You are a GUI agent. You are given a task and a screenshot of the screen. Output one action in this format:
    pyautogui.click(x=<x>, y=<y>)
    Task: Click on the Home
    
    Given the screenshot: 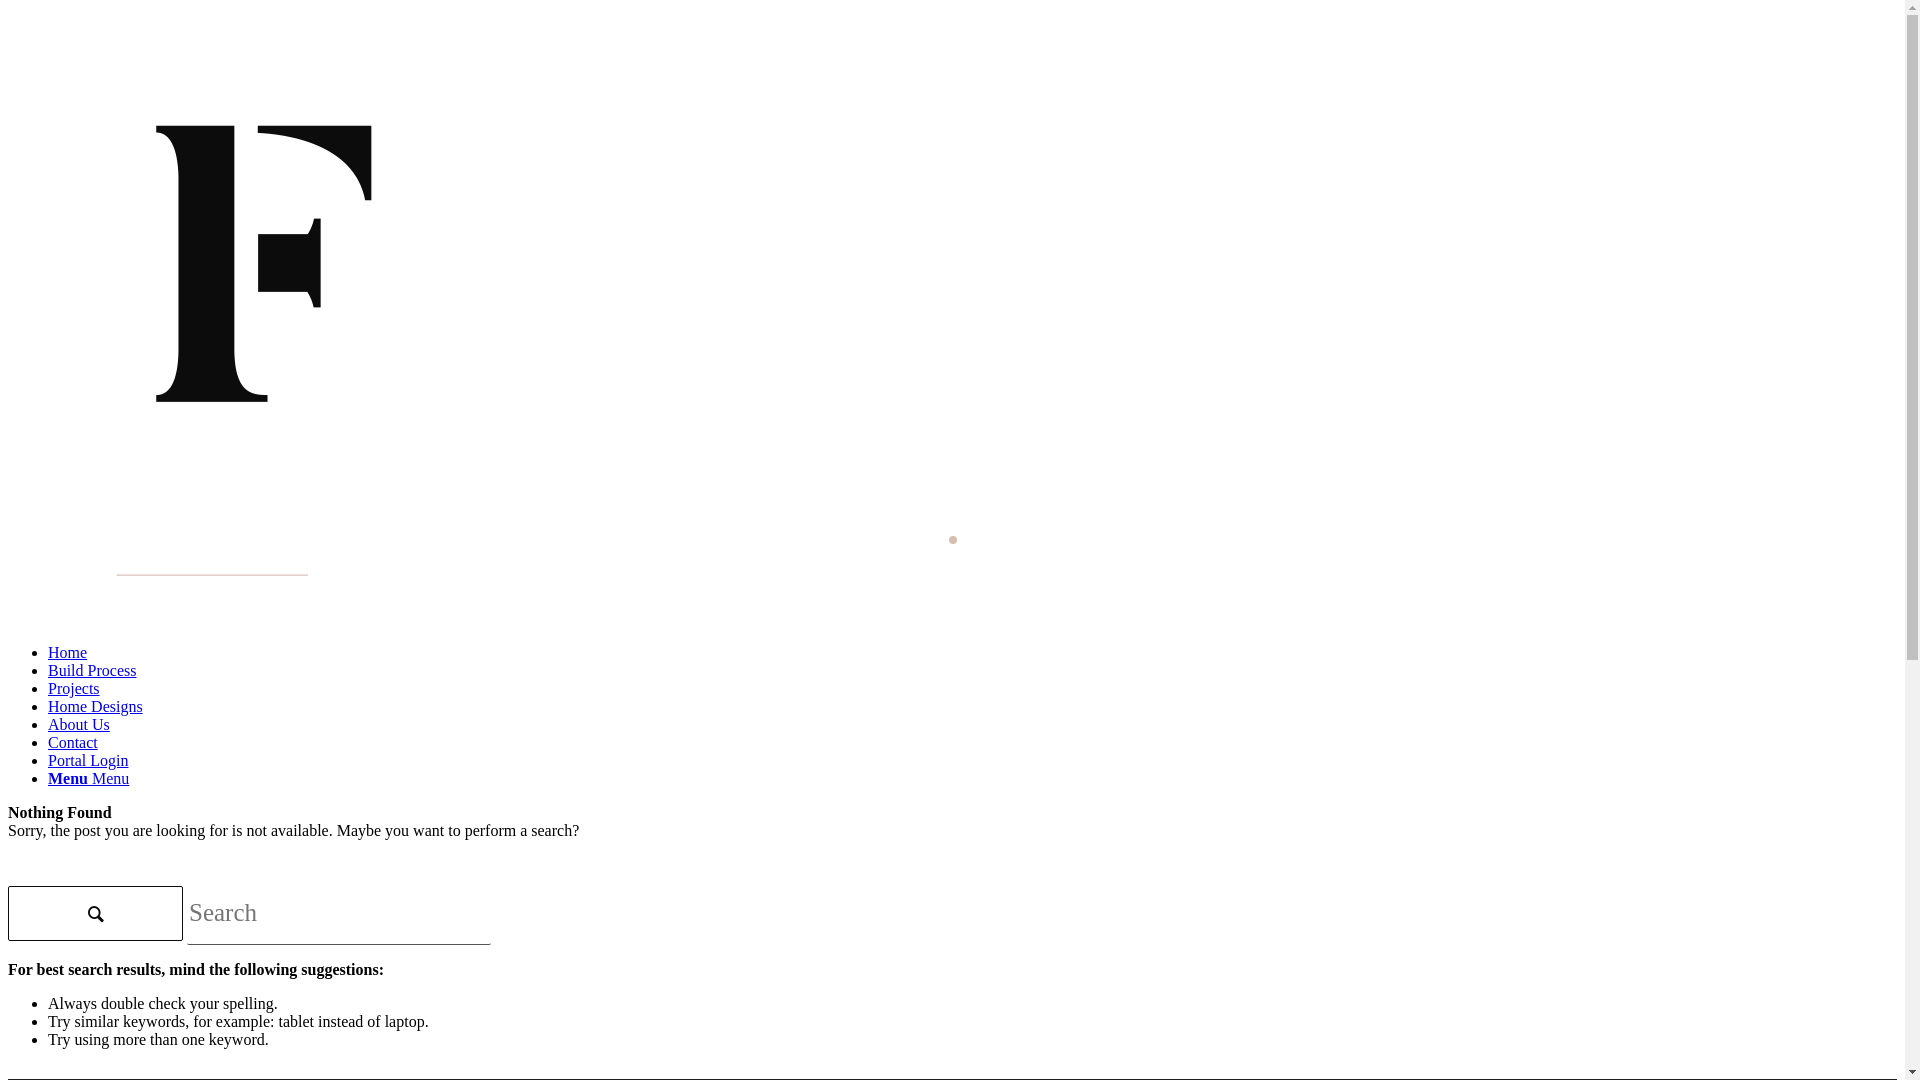 What is the action you would take?
    pyautogui.click(x=68, y=652)
    